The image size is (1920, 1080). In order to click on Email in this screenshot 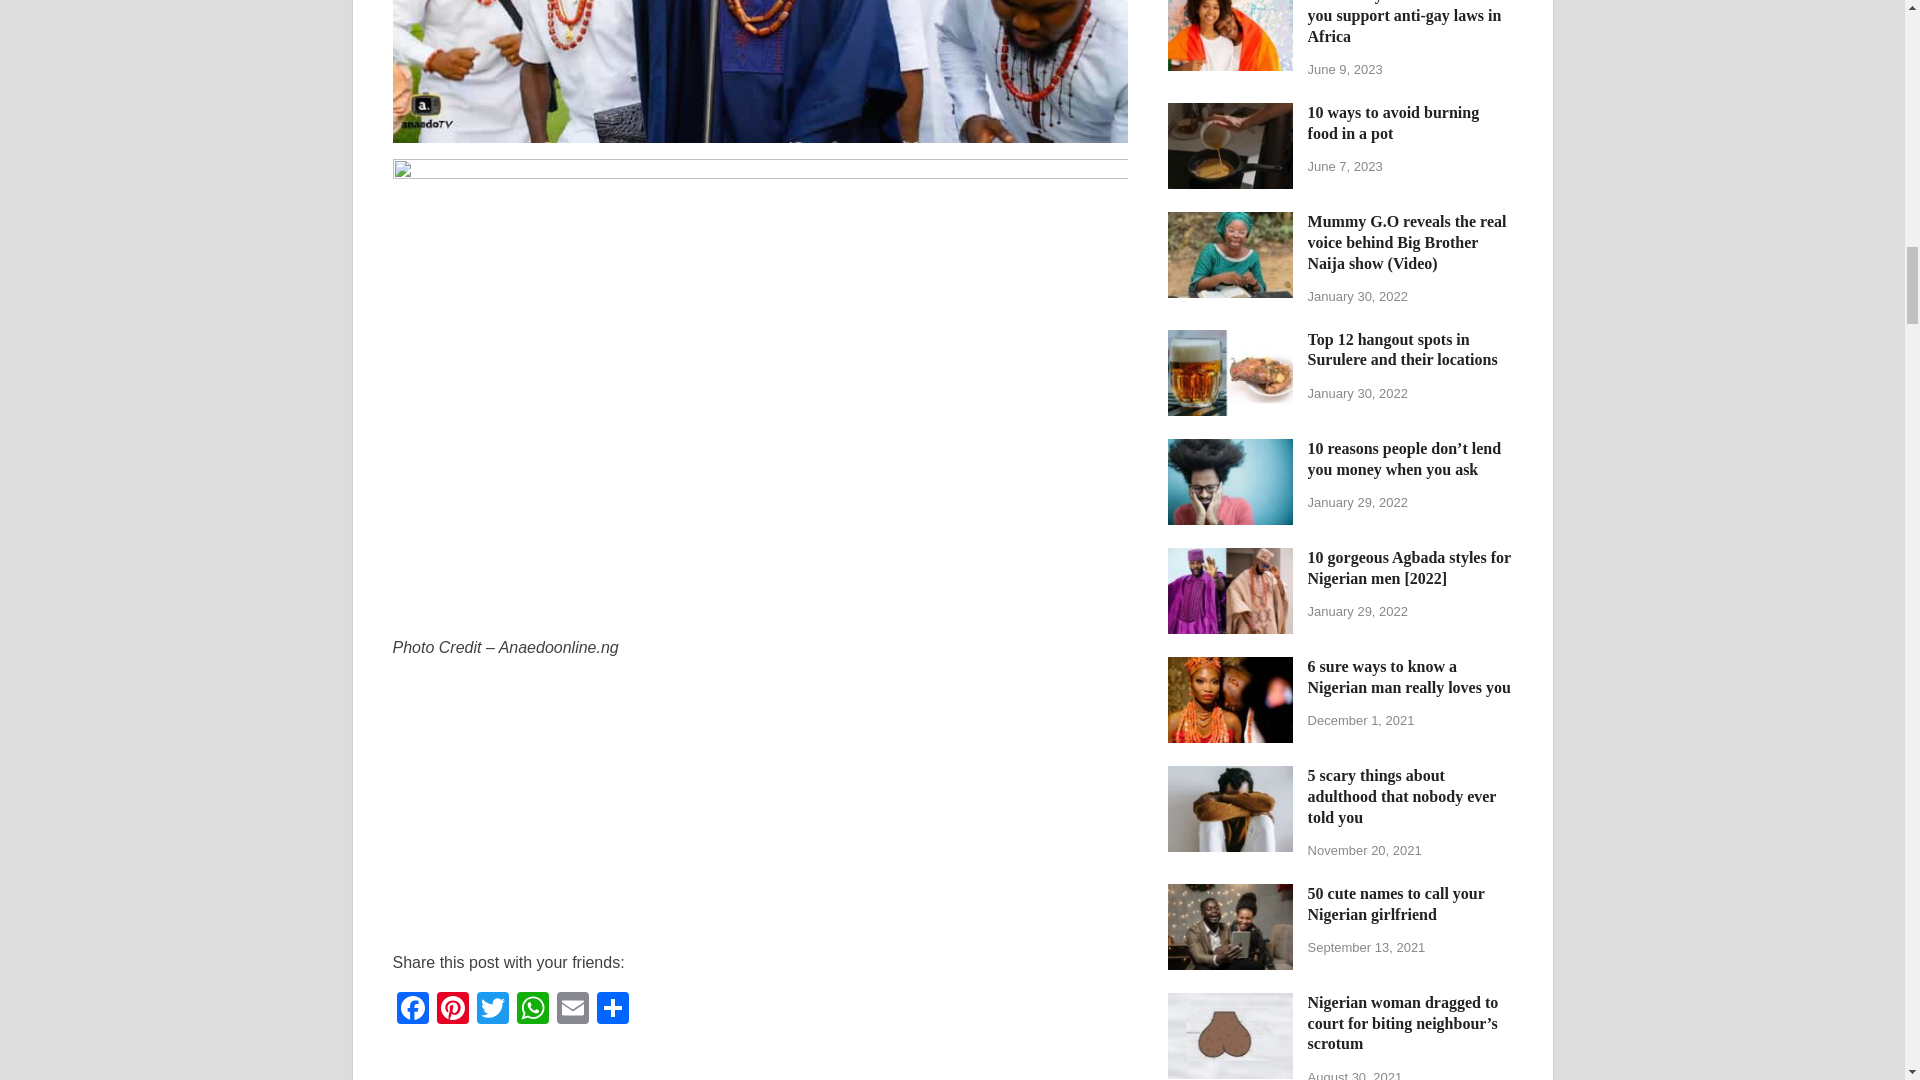, I will do `click(572, 1010)`.